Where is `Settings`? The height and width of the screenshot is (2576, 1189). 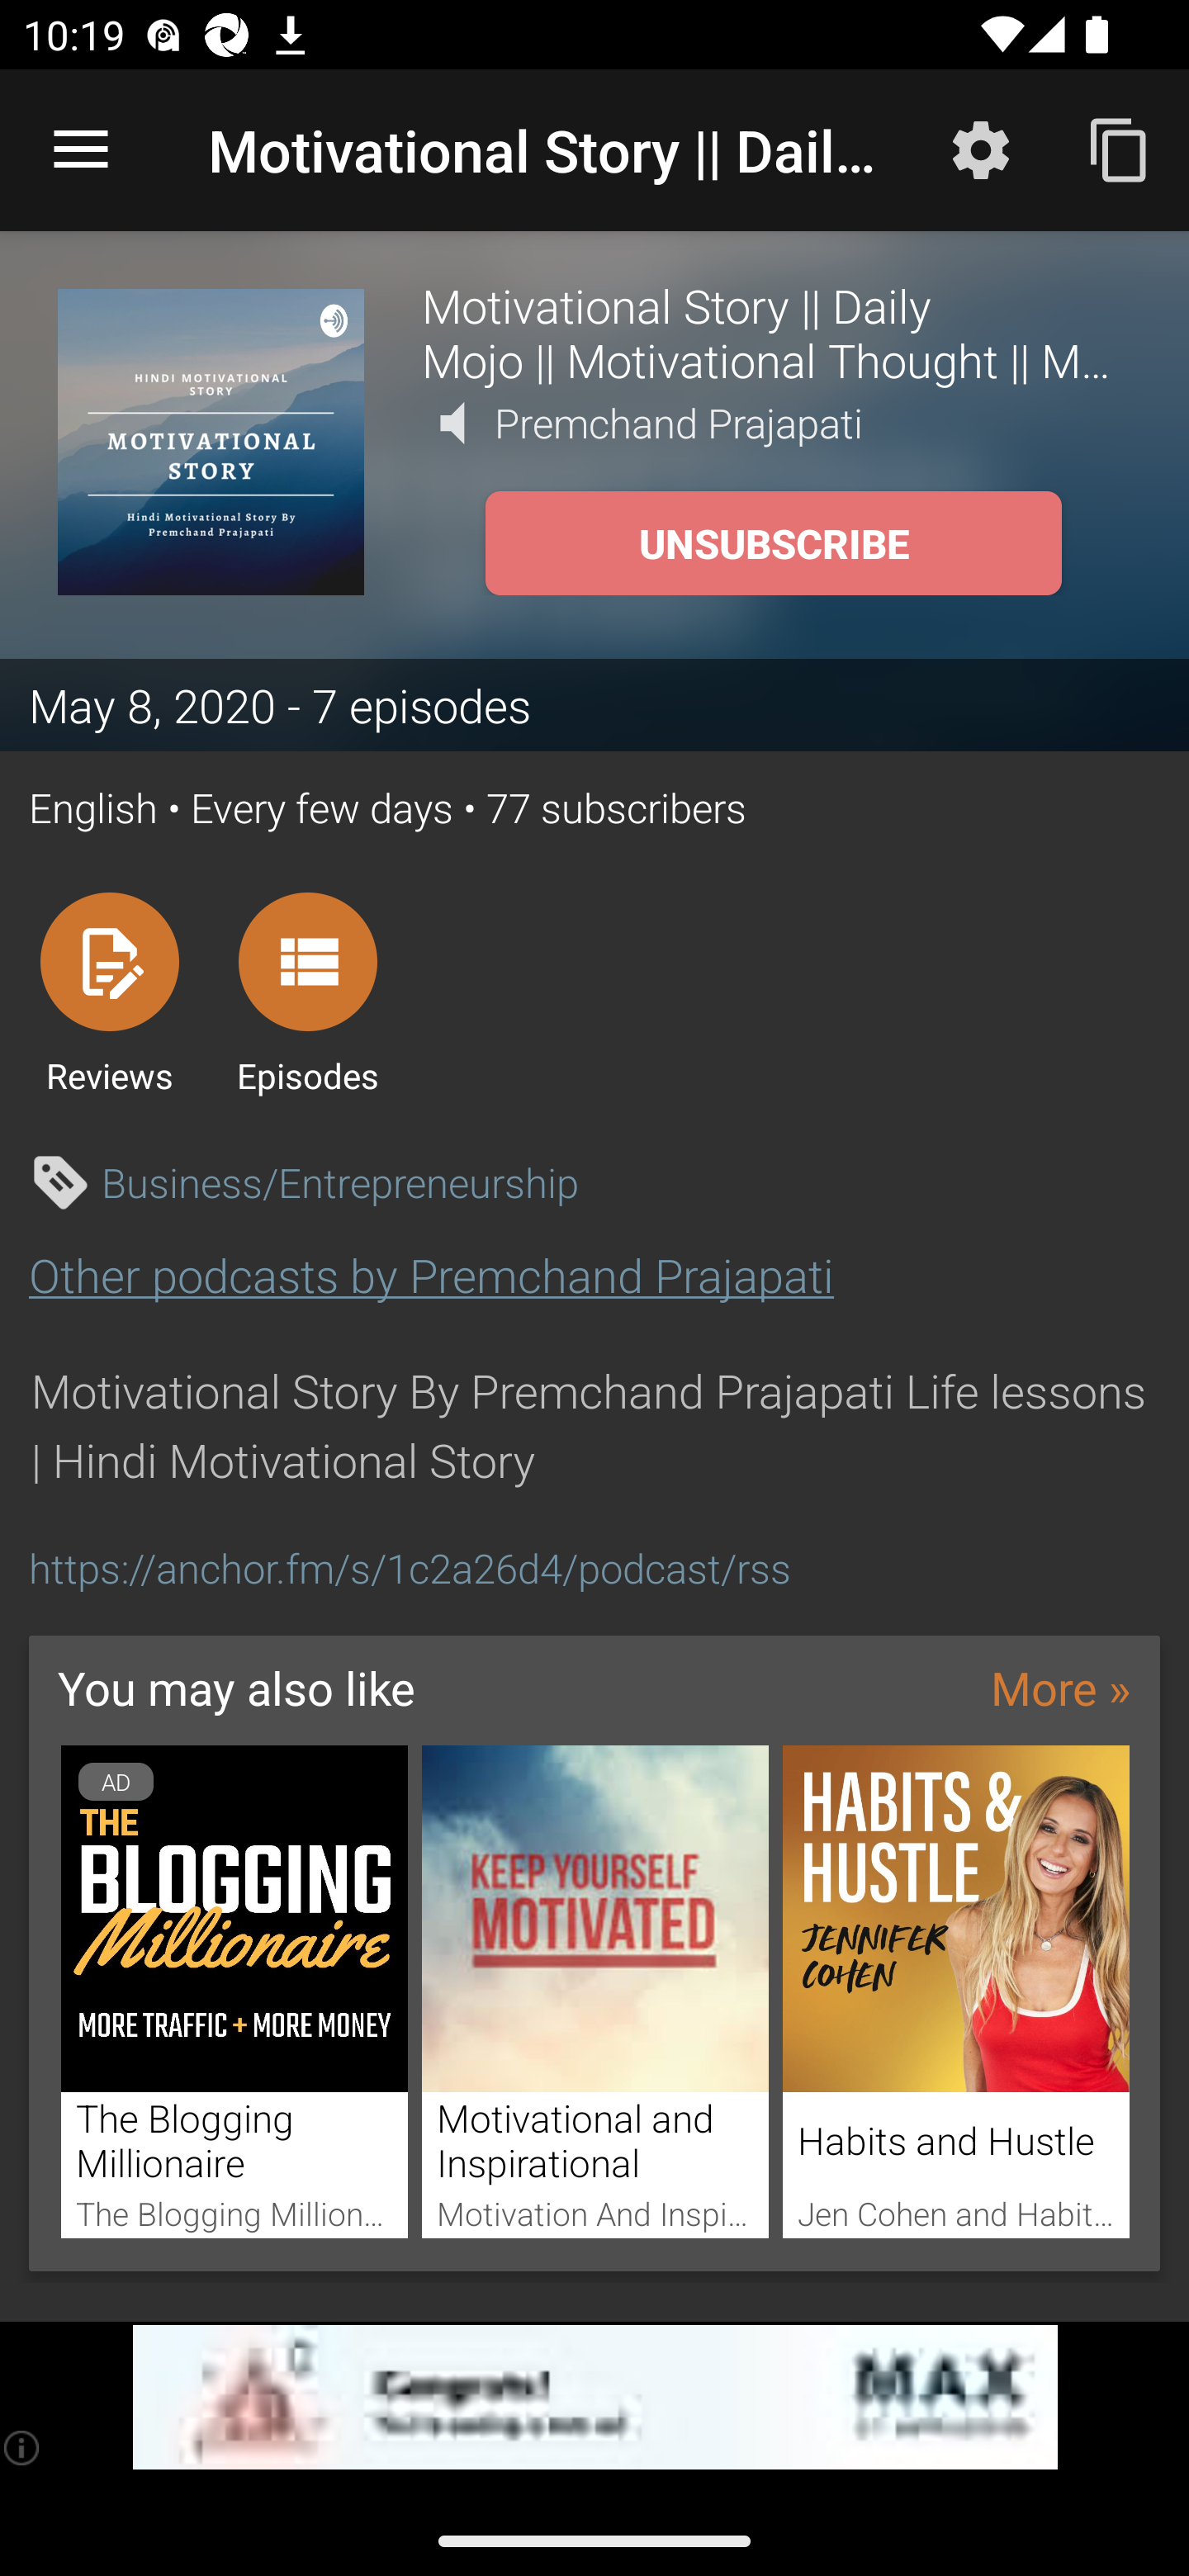
Settings is located at coordinates (981, 149).